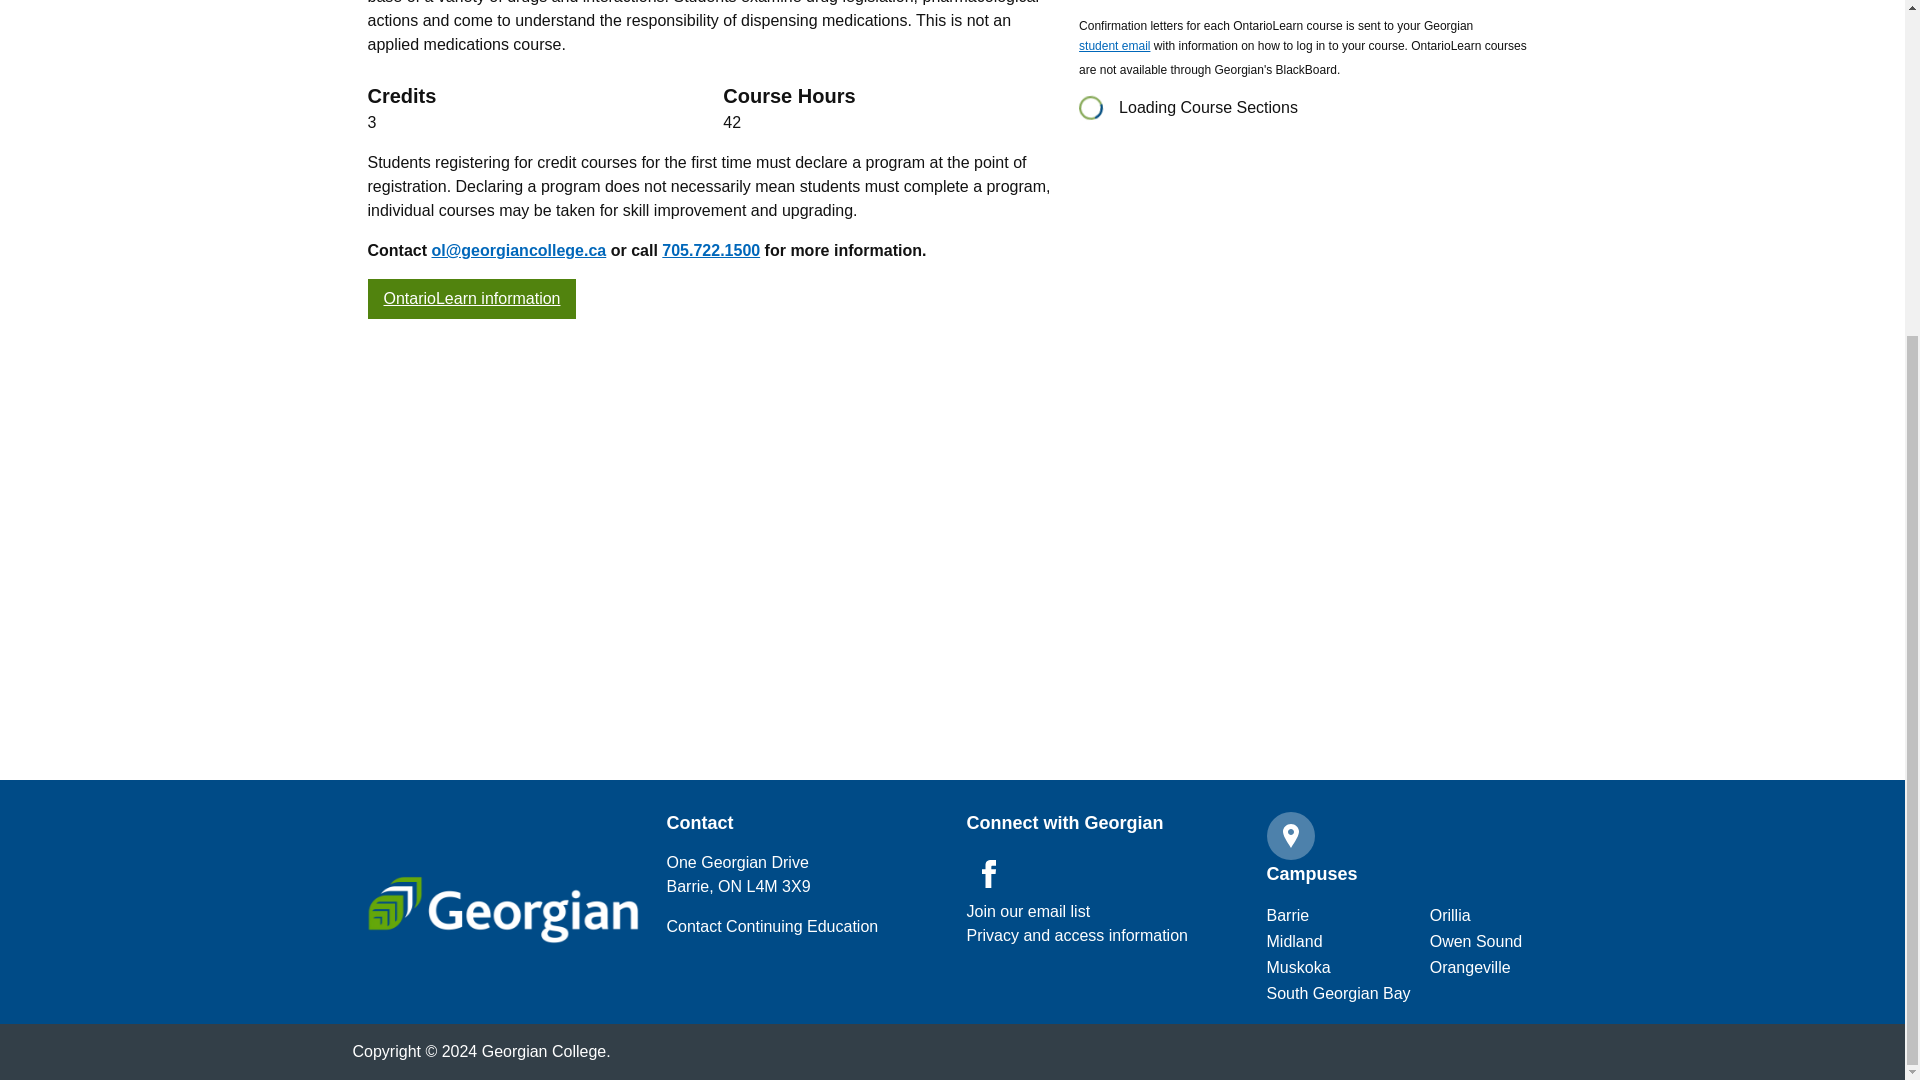  I want to click on Contact Us, so click(772, 926).